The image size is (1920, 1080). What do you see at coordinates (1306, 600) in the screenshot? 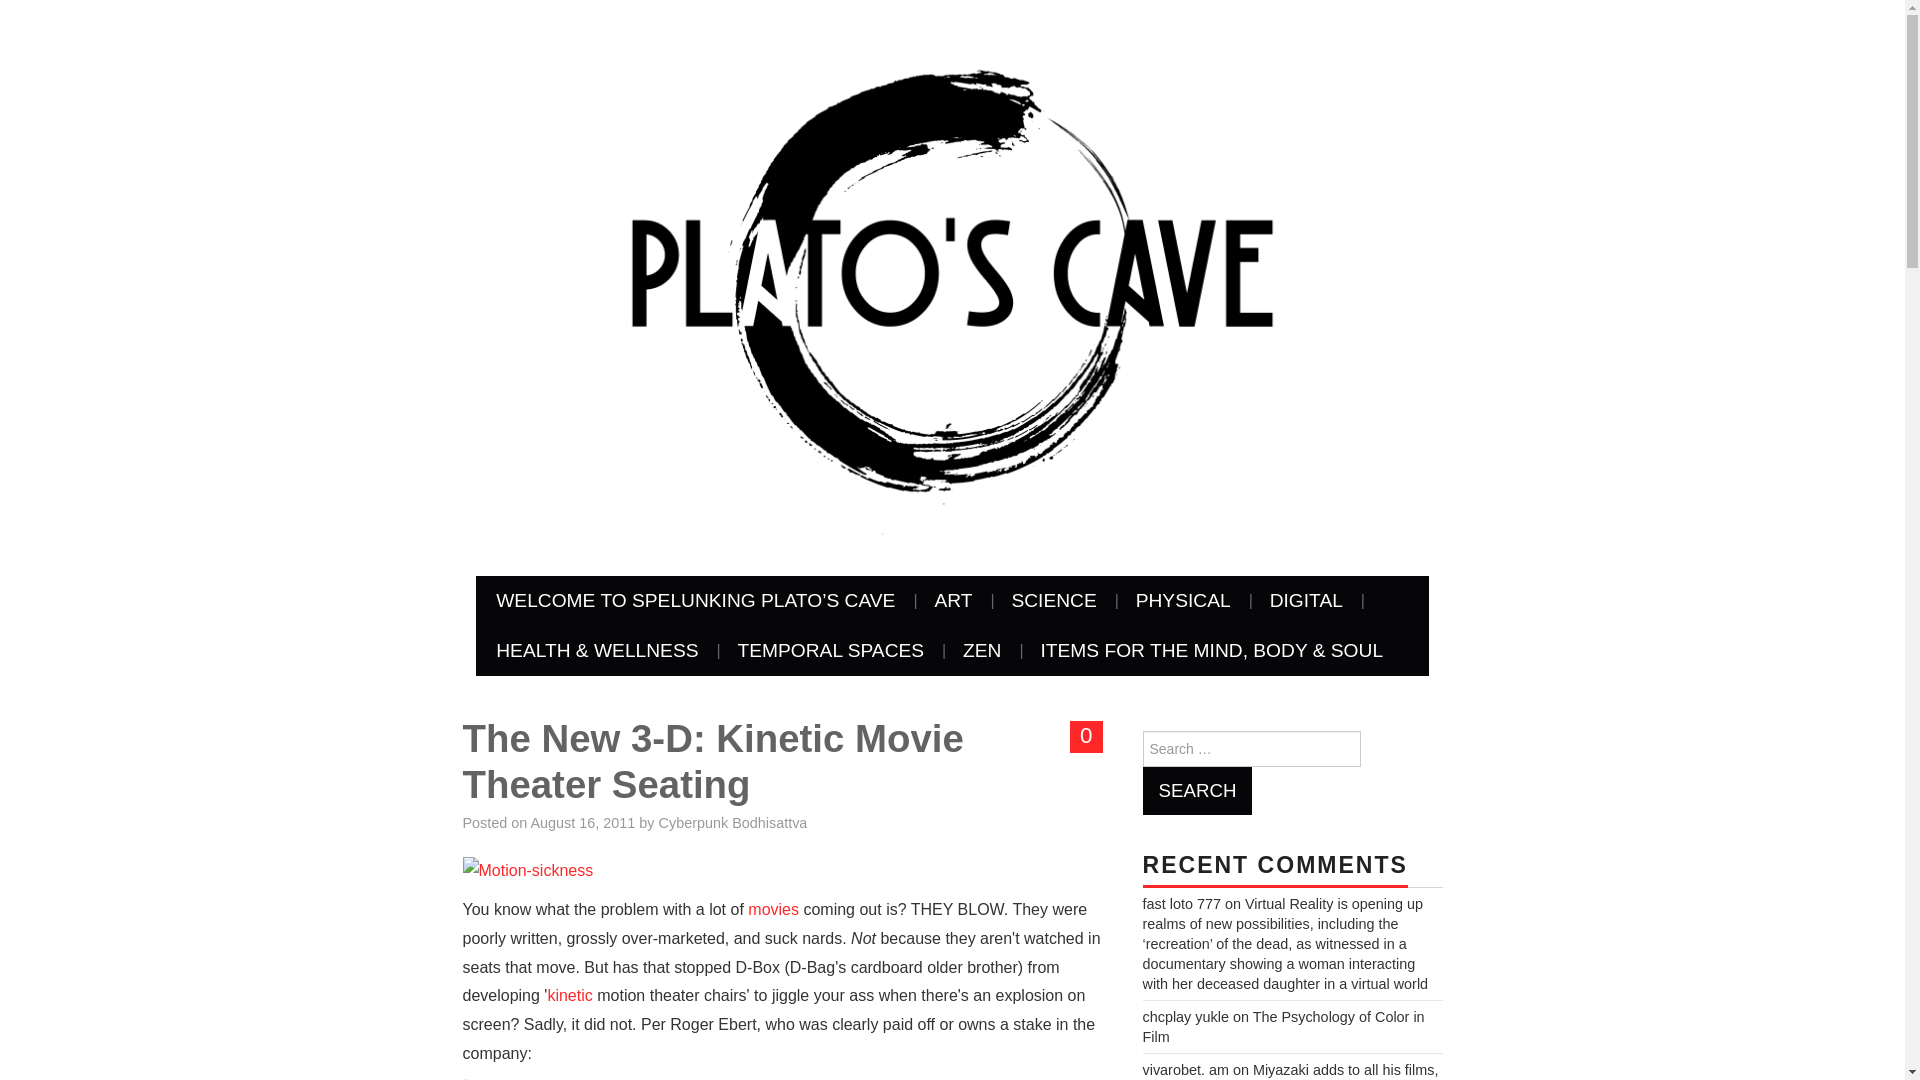
I see `DIGITAL` at bounding box center [1306, 600].